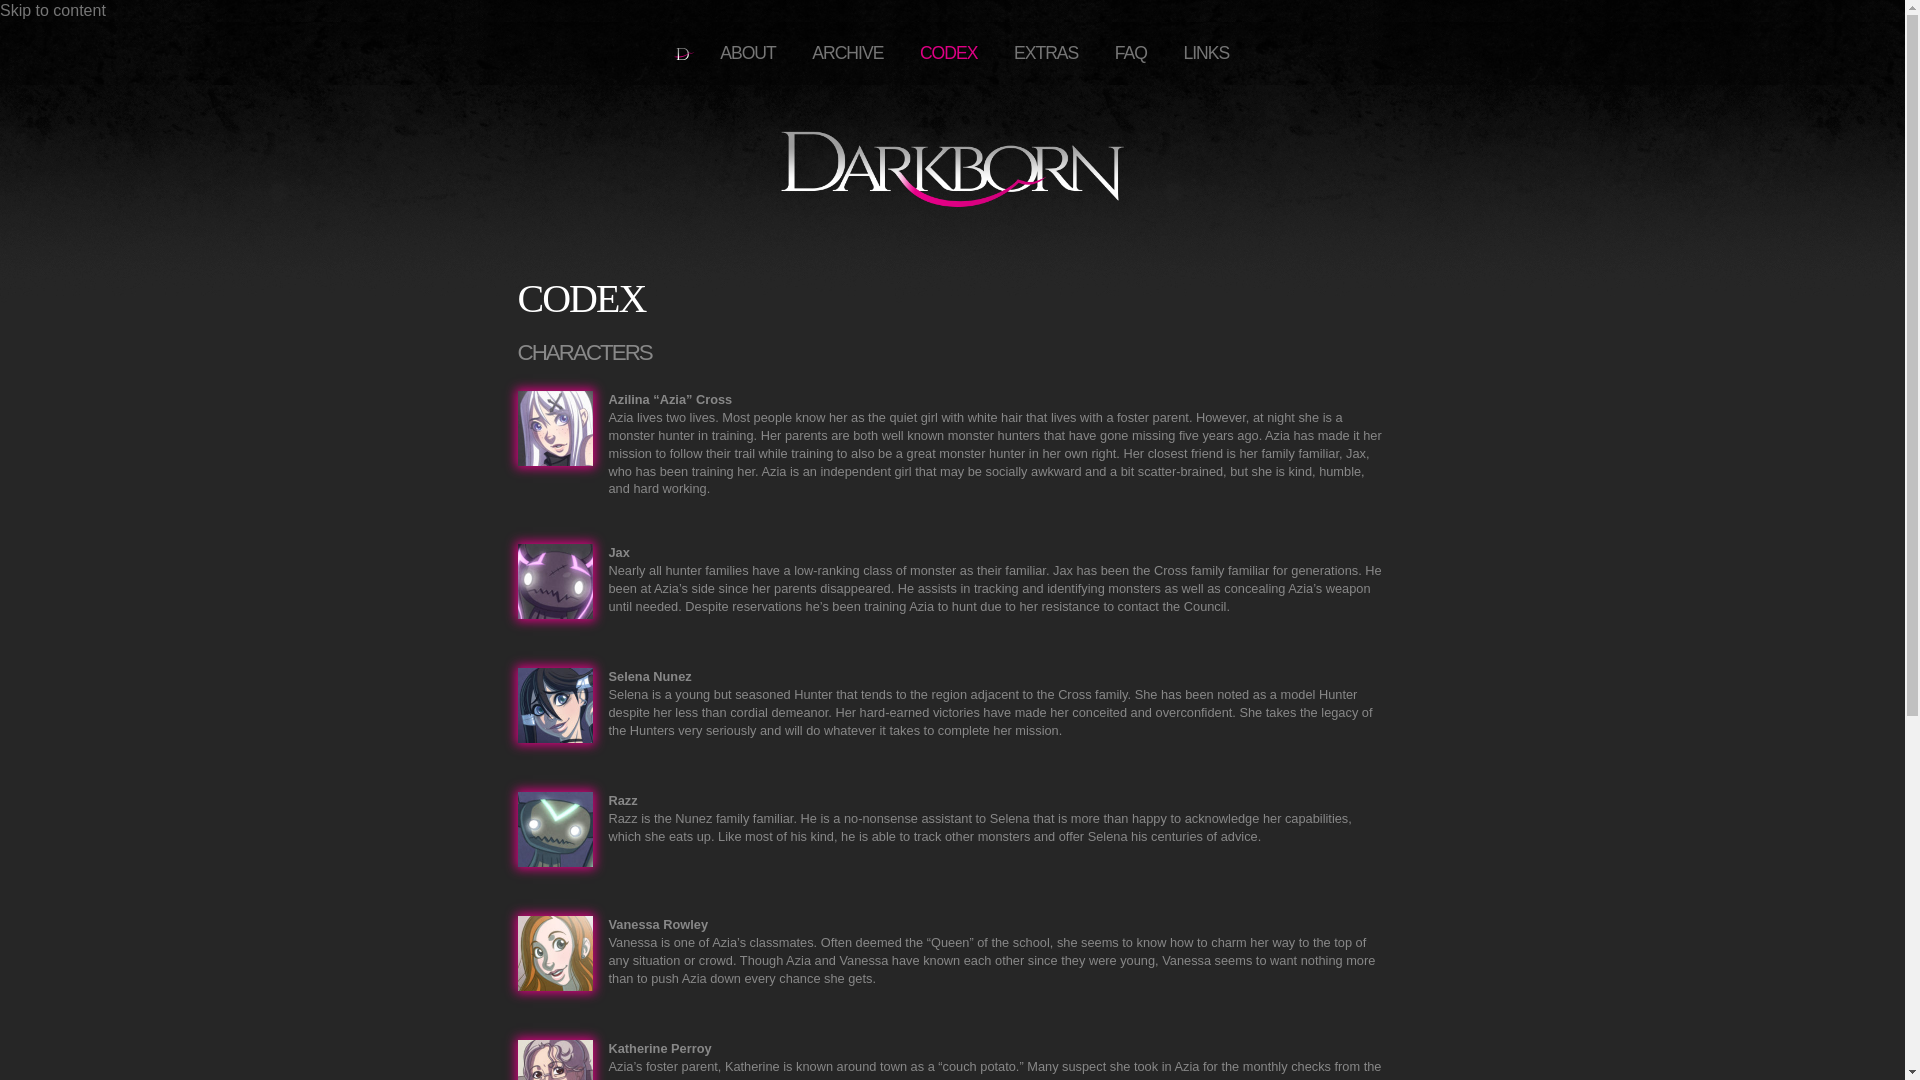 Image resolution: width=1920 pixels, height=1080 pixels. What do you see at coordinates (1130, 53) in the screenshot?
I see `FAQ` at bounding box center [1130, 53].